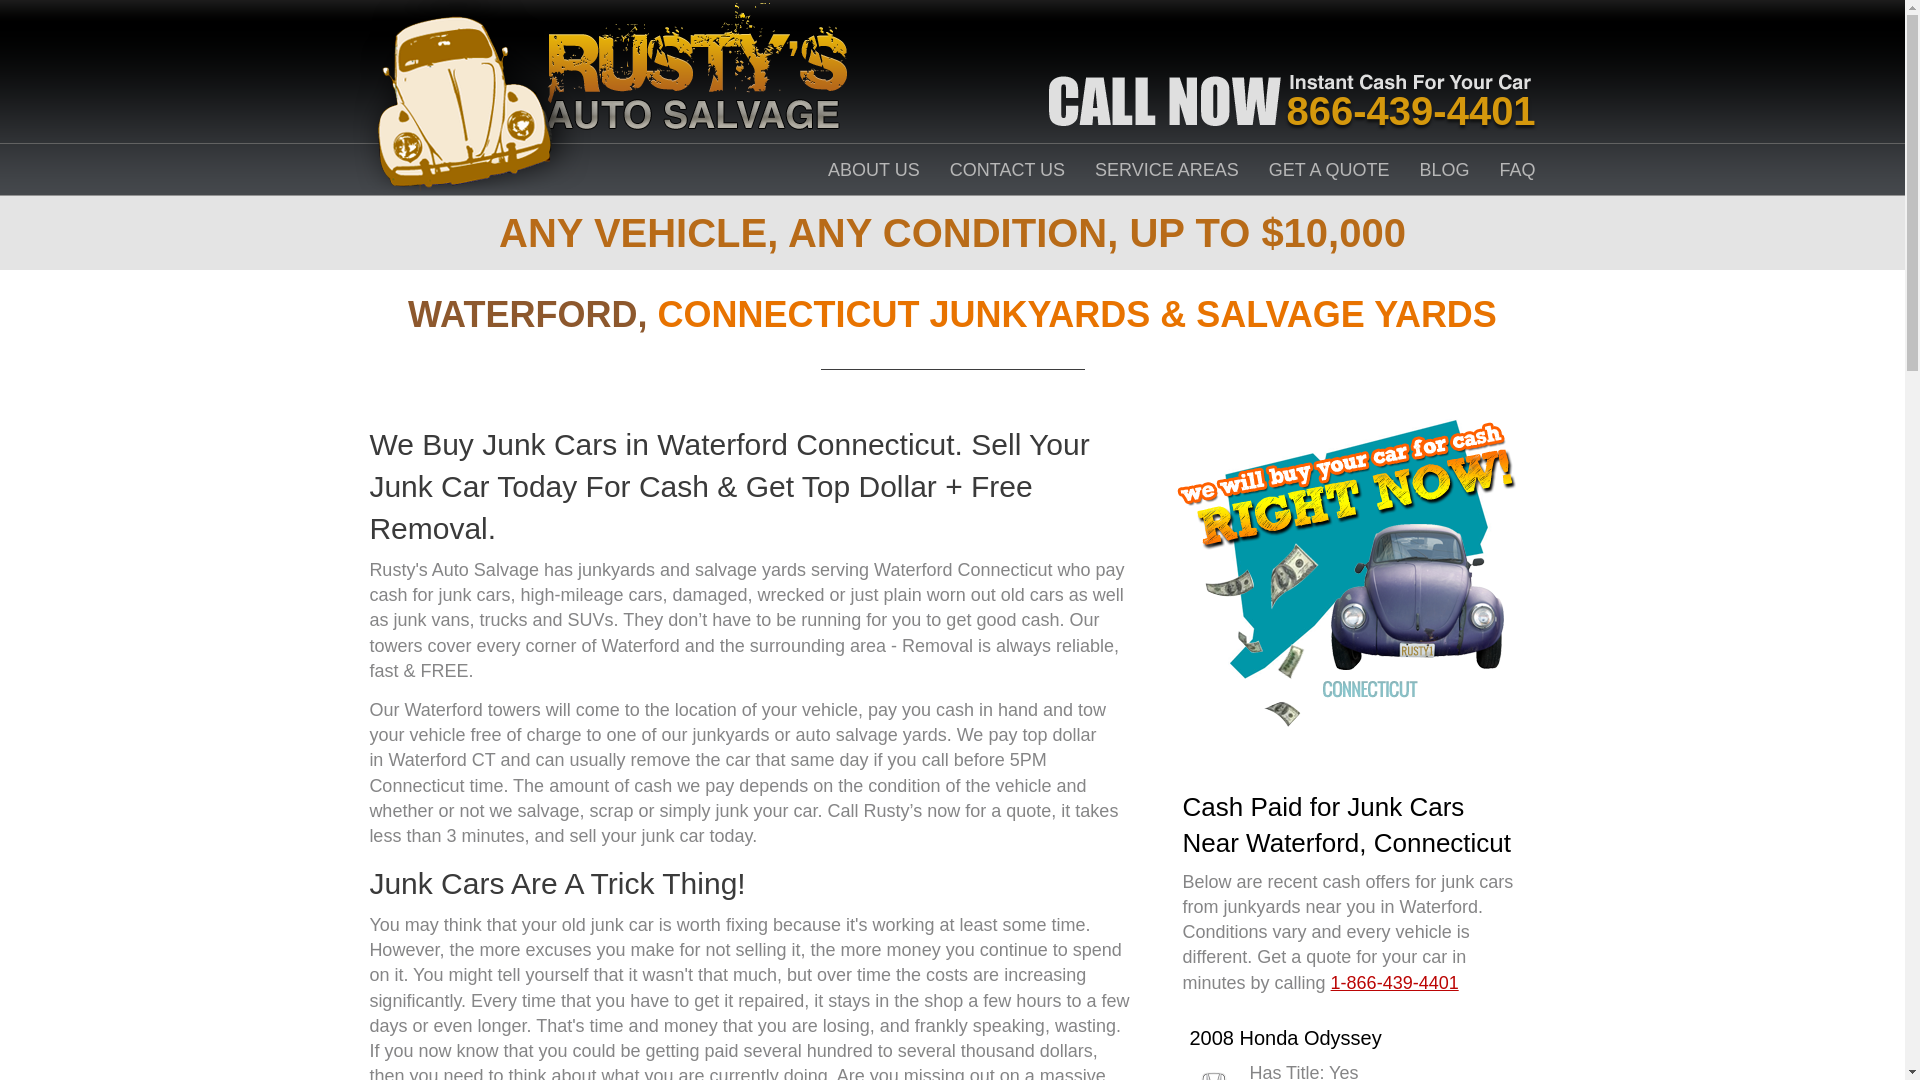  Describe the element at coordinates (1411, 110) in the screenshot. I see `866-439-4401` at that location.